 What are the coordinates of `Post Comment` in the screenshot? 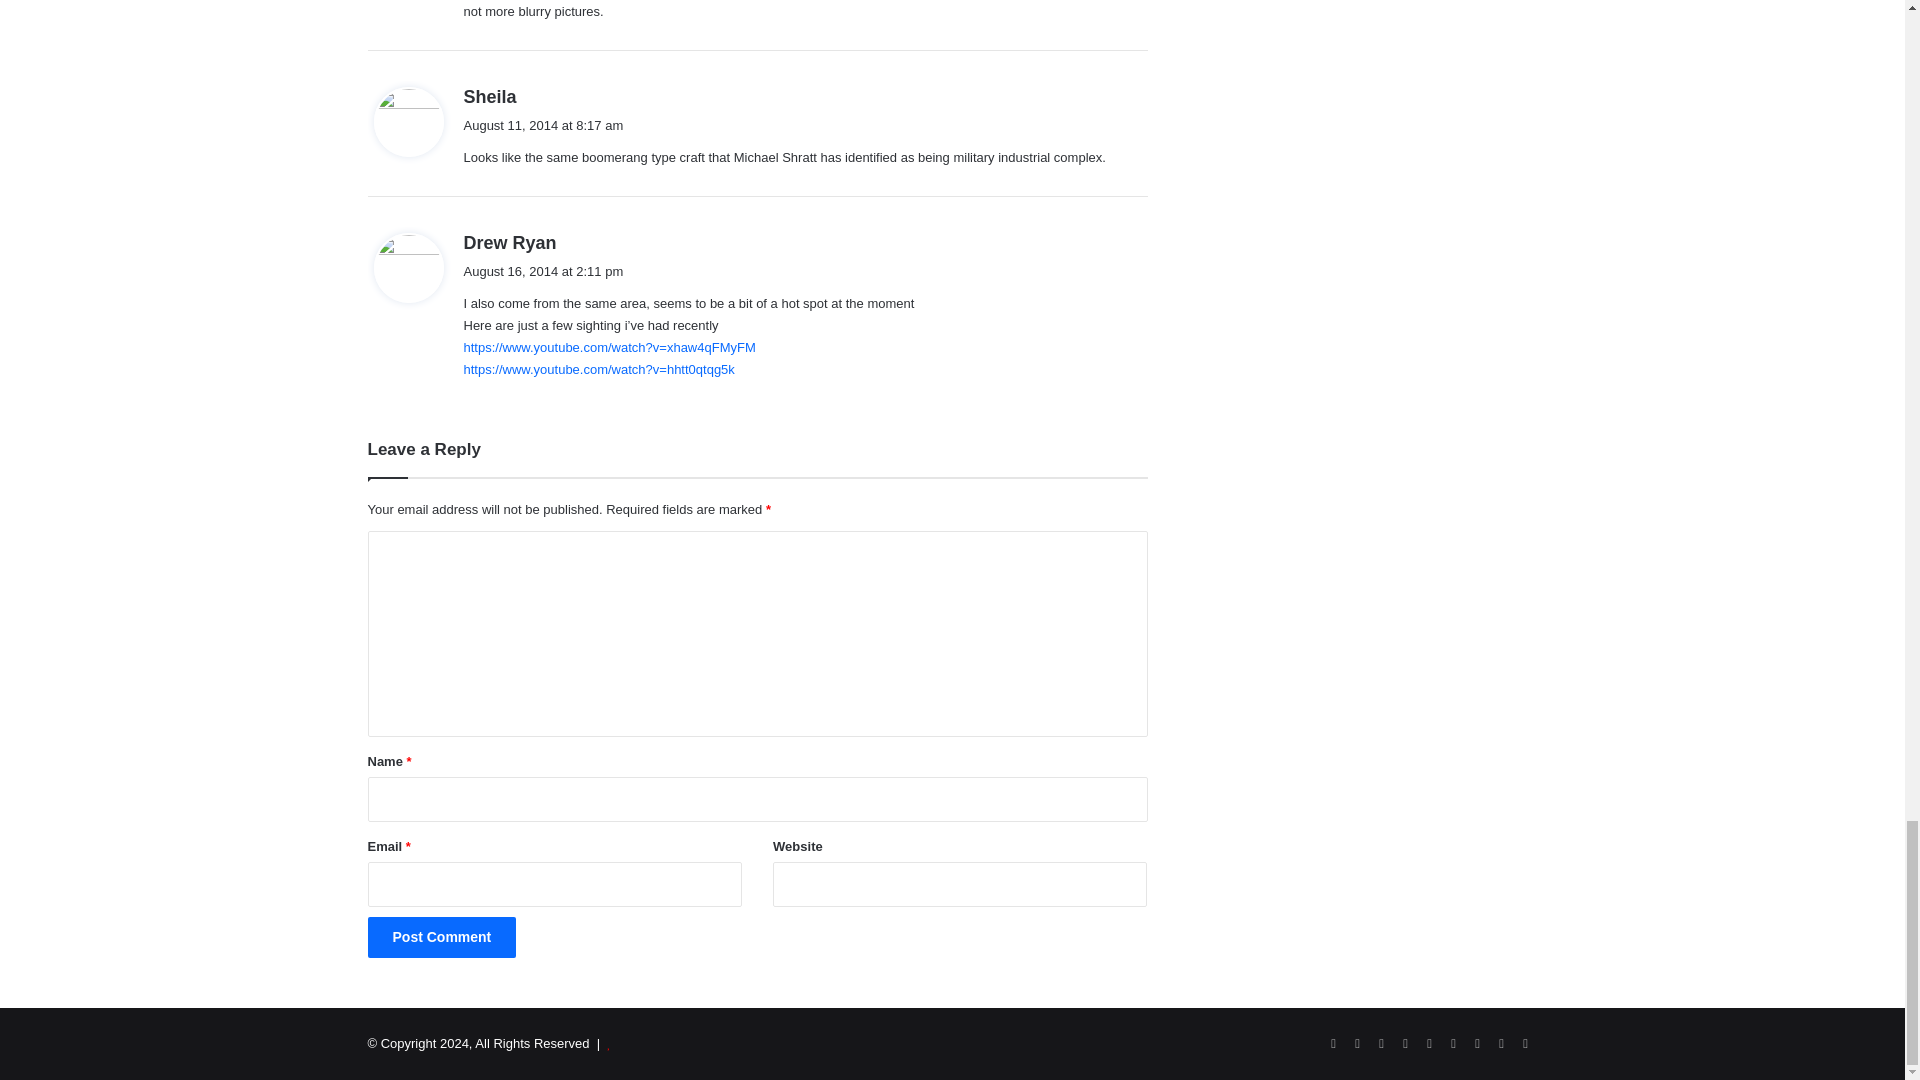 It's located at (442, 936).